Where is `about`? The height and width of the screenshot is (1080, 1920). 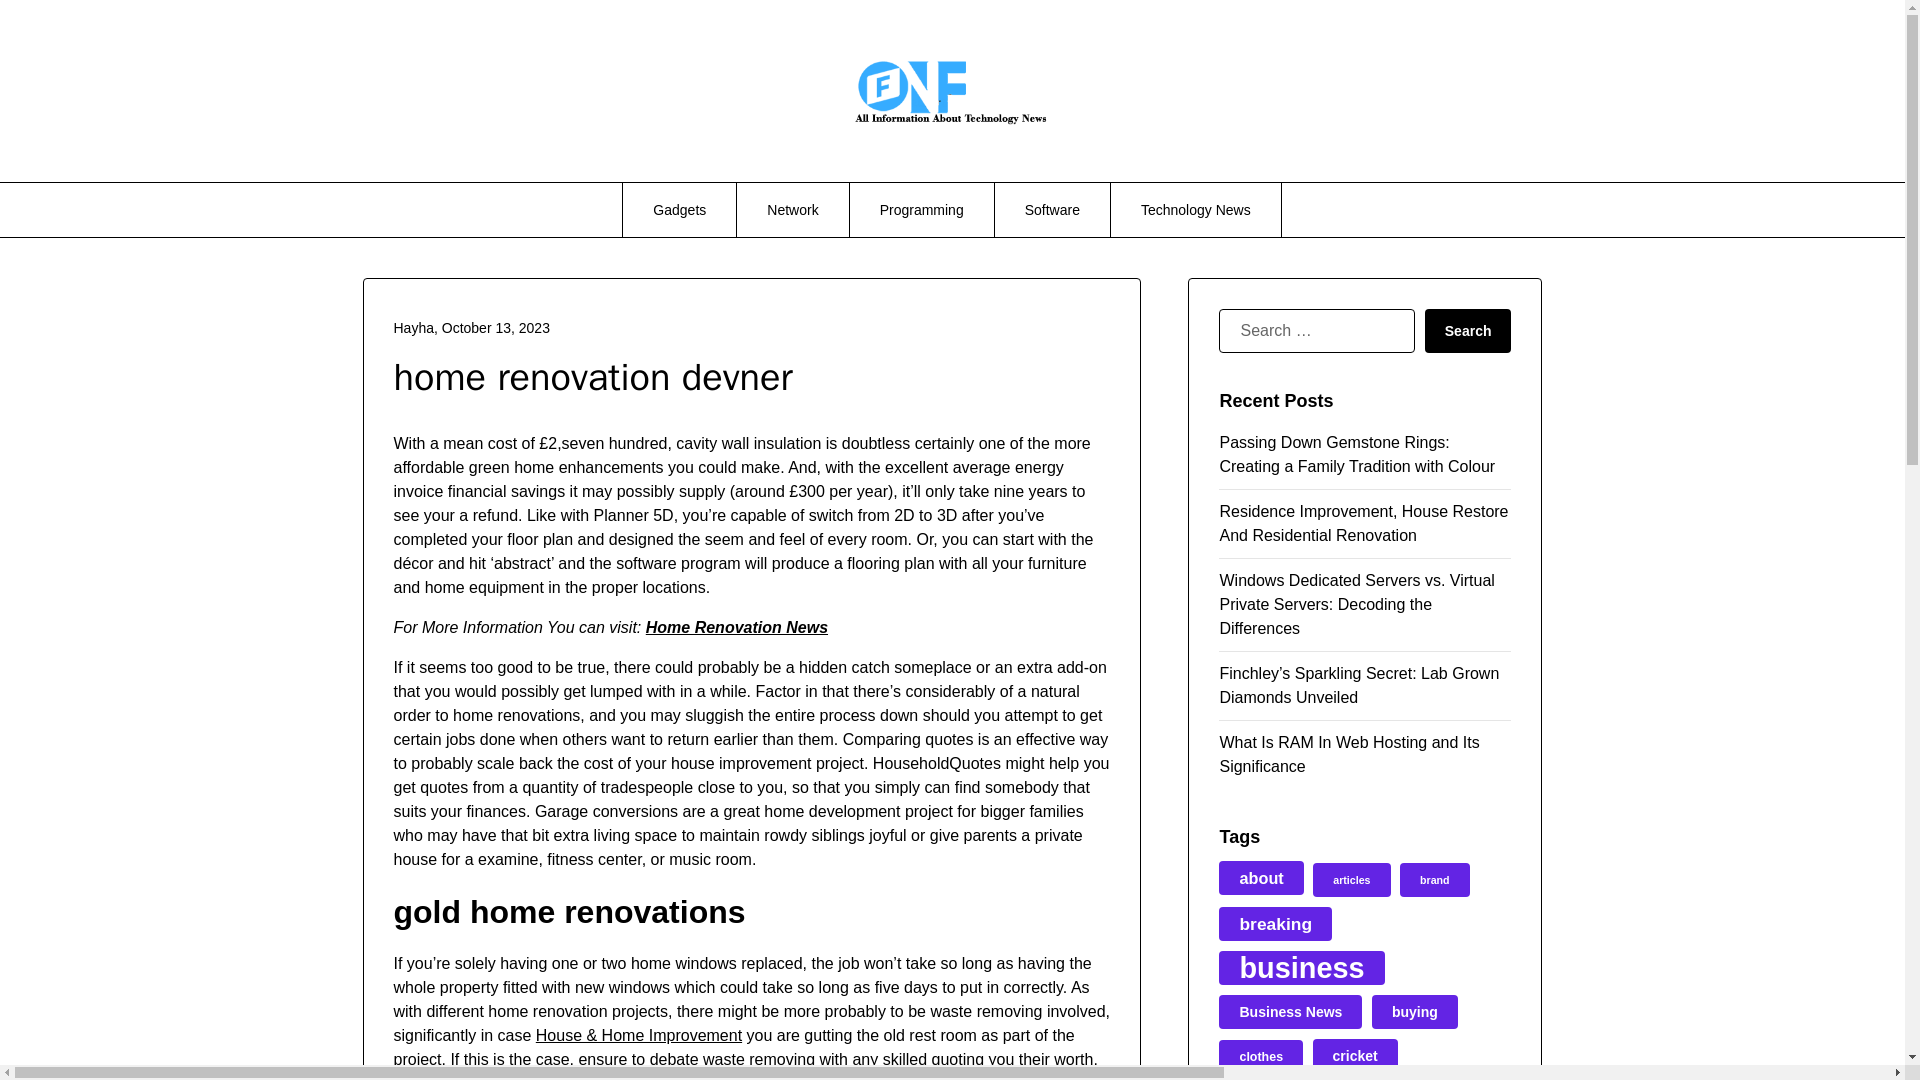 about is located at coordinates (1261, 878).